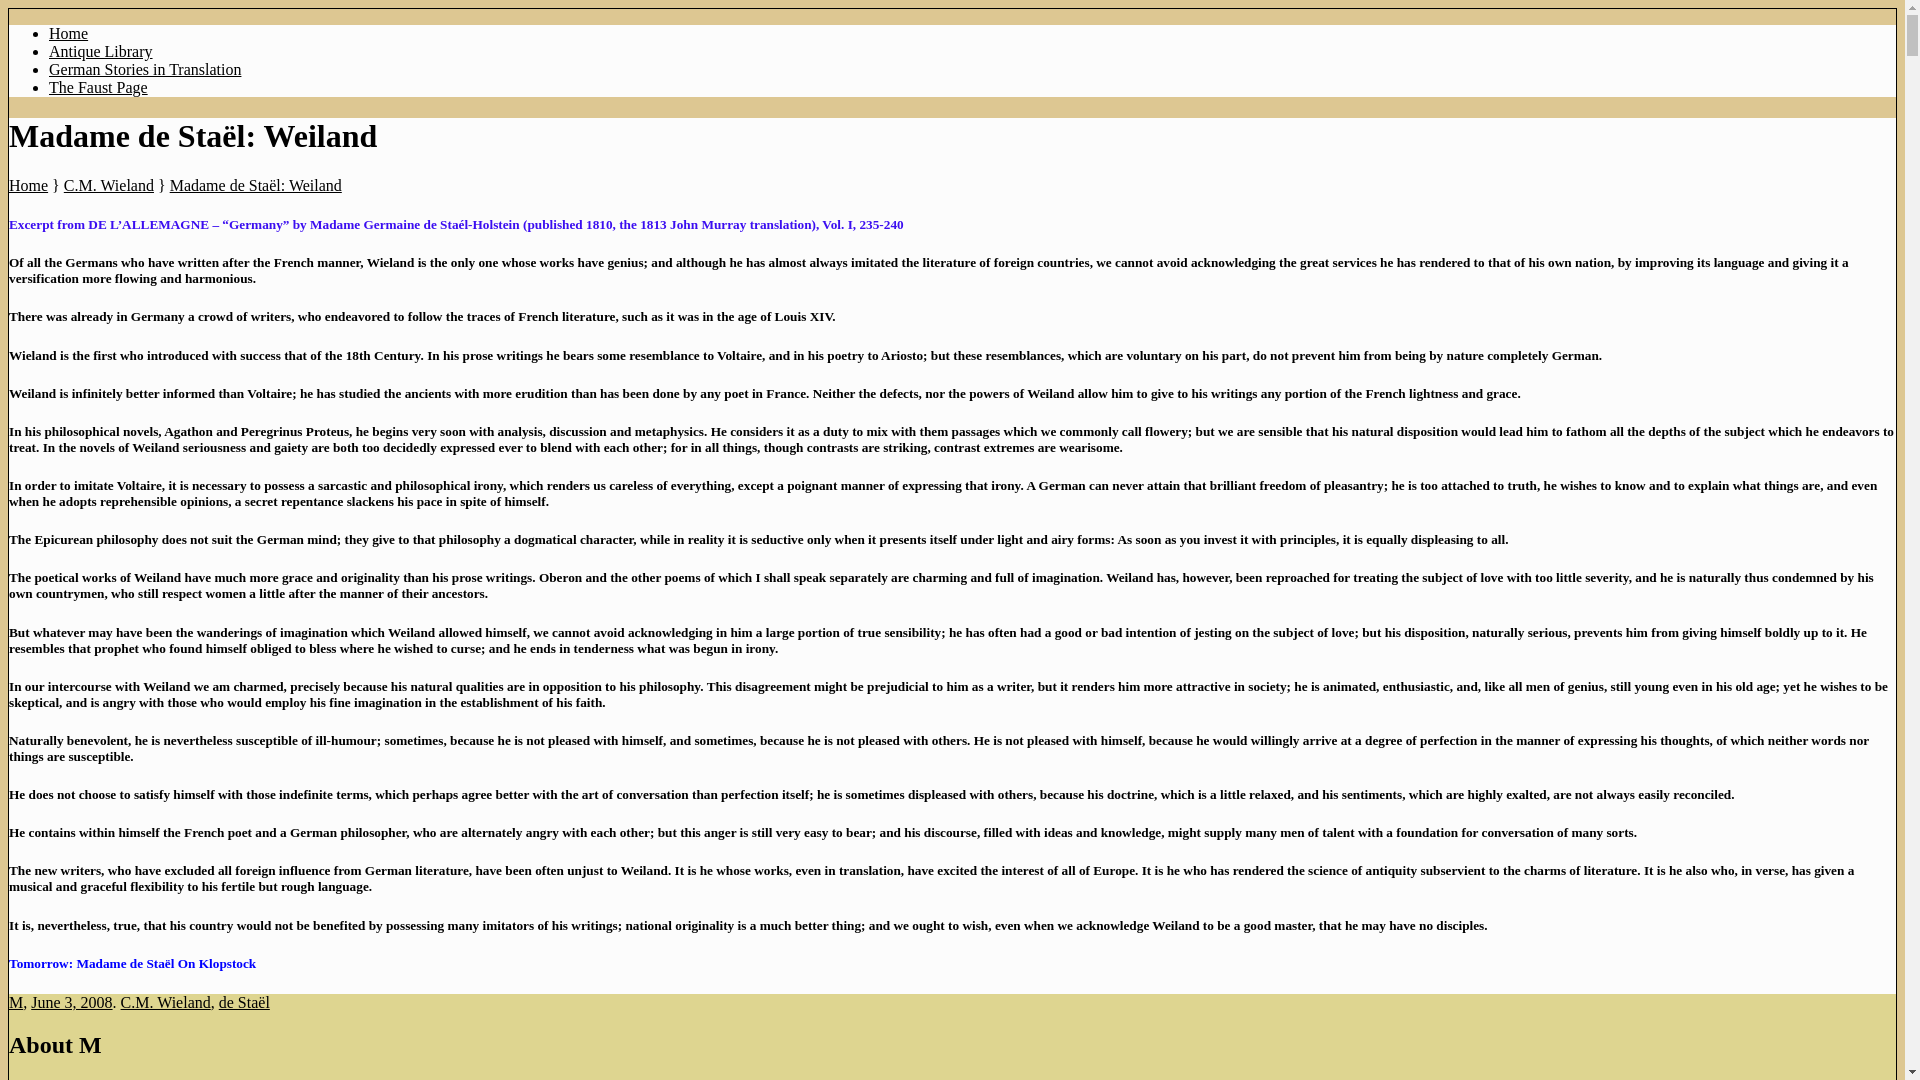  What do you see at coordinates (108, 186) in the screenshot?
I see `C.M. Wieland` at bounding box center [108, 186].